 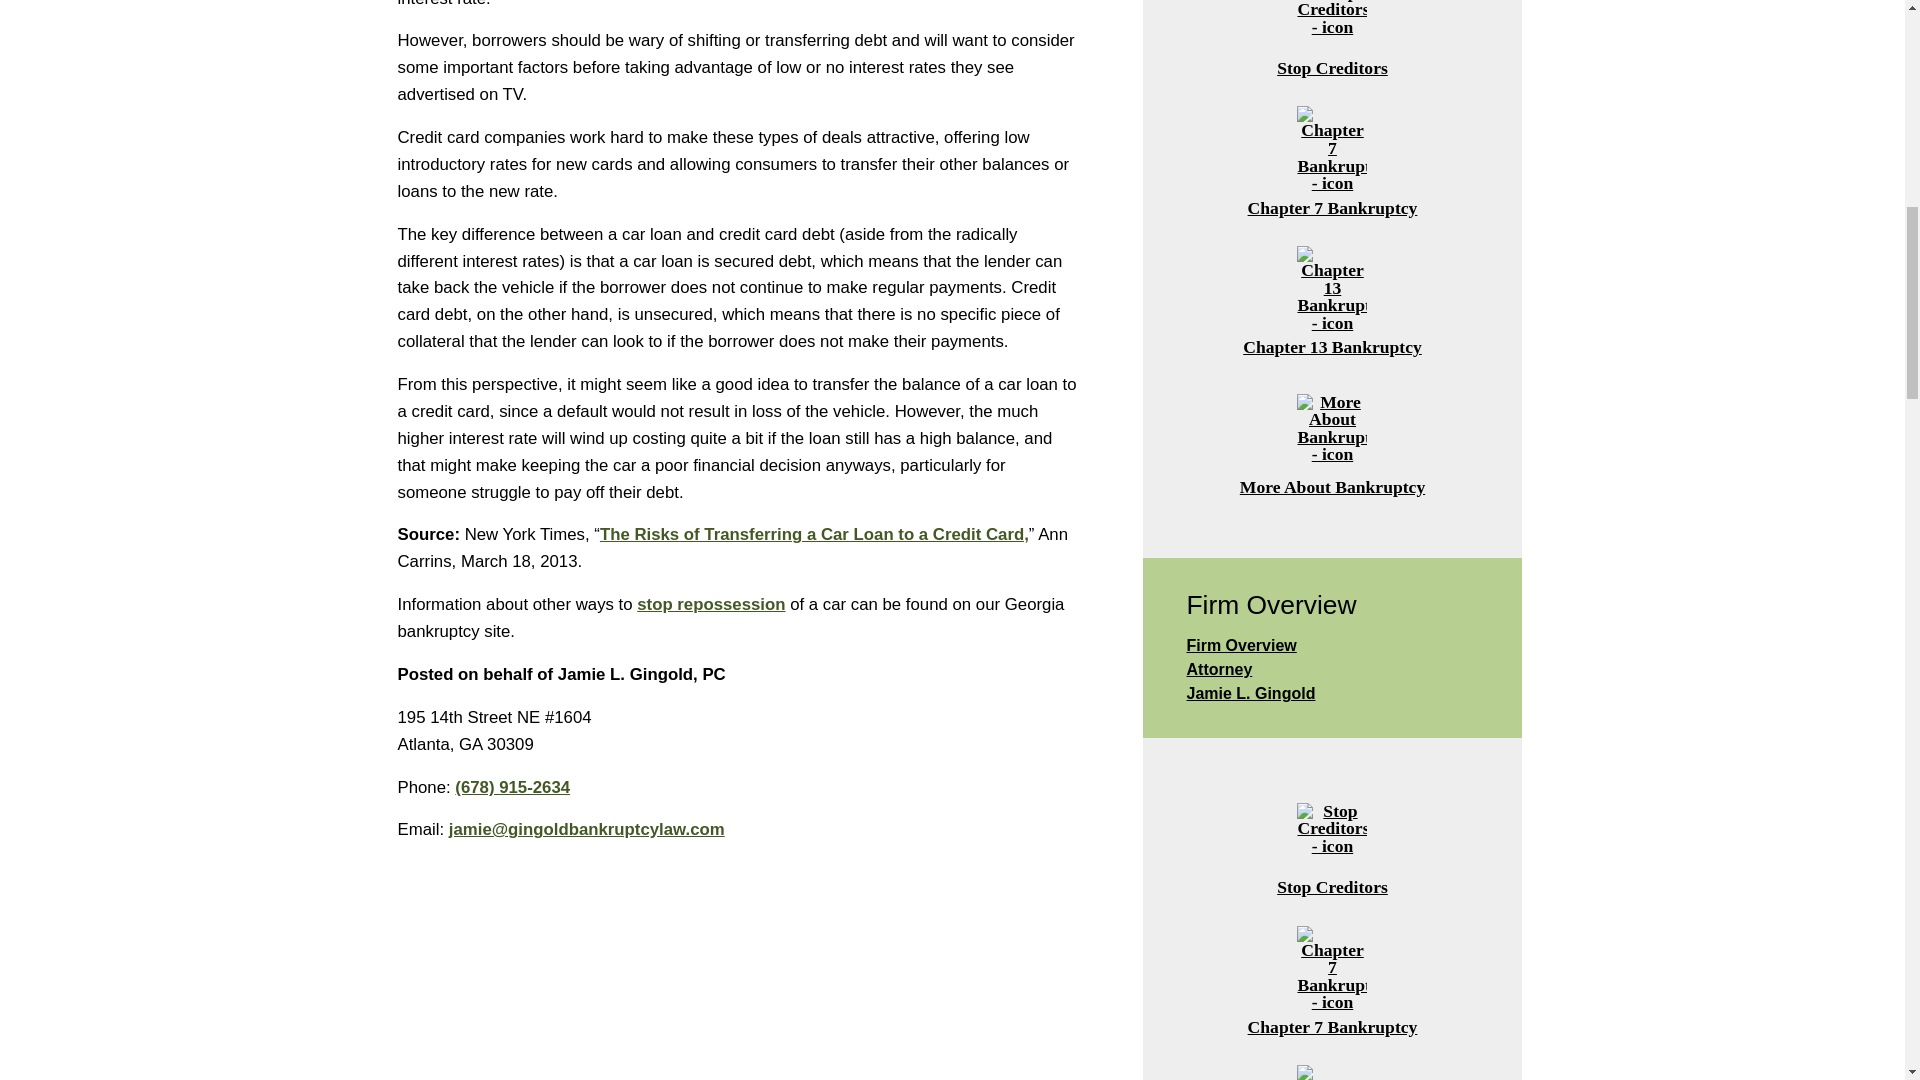 What do you see at coordinates (1332, 438) in the screenshot?
I see `More About Bankruptcy` at bounding box center [1332, 438].